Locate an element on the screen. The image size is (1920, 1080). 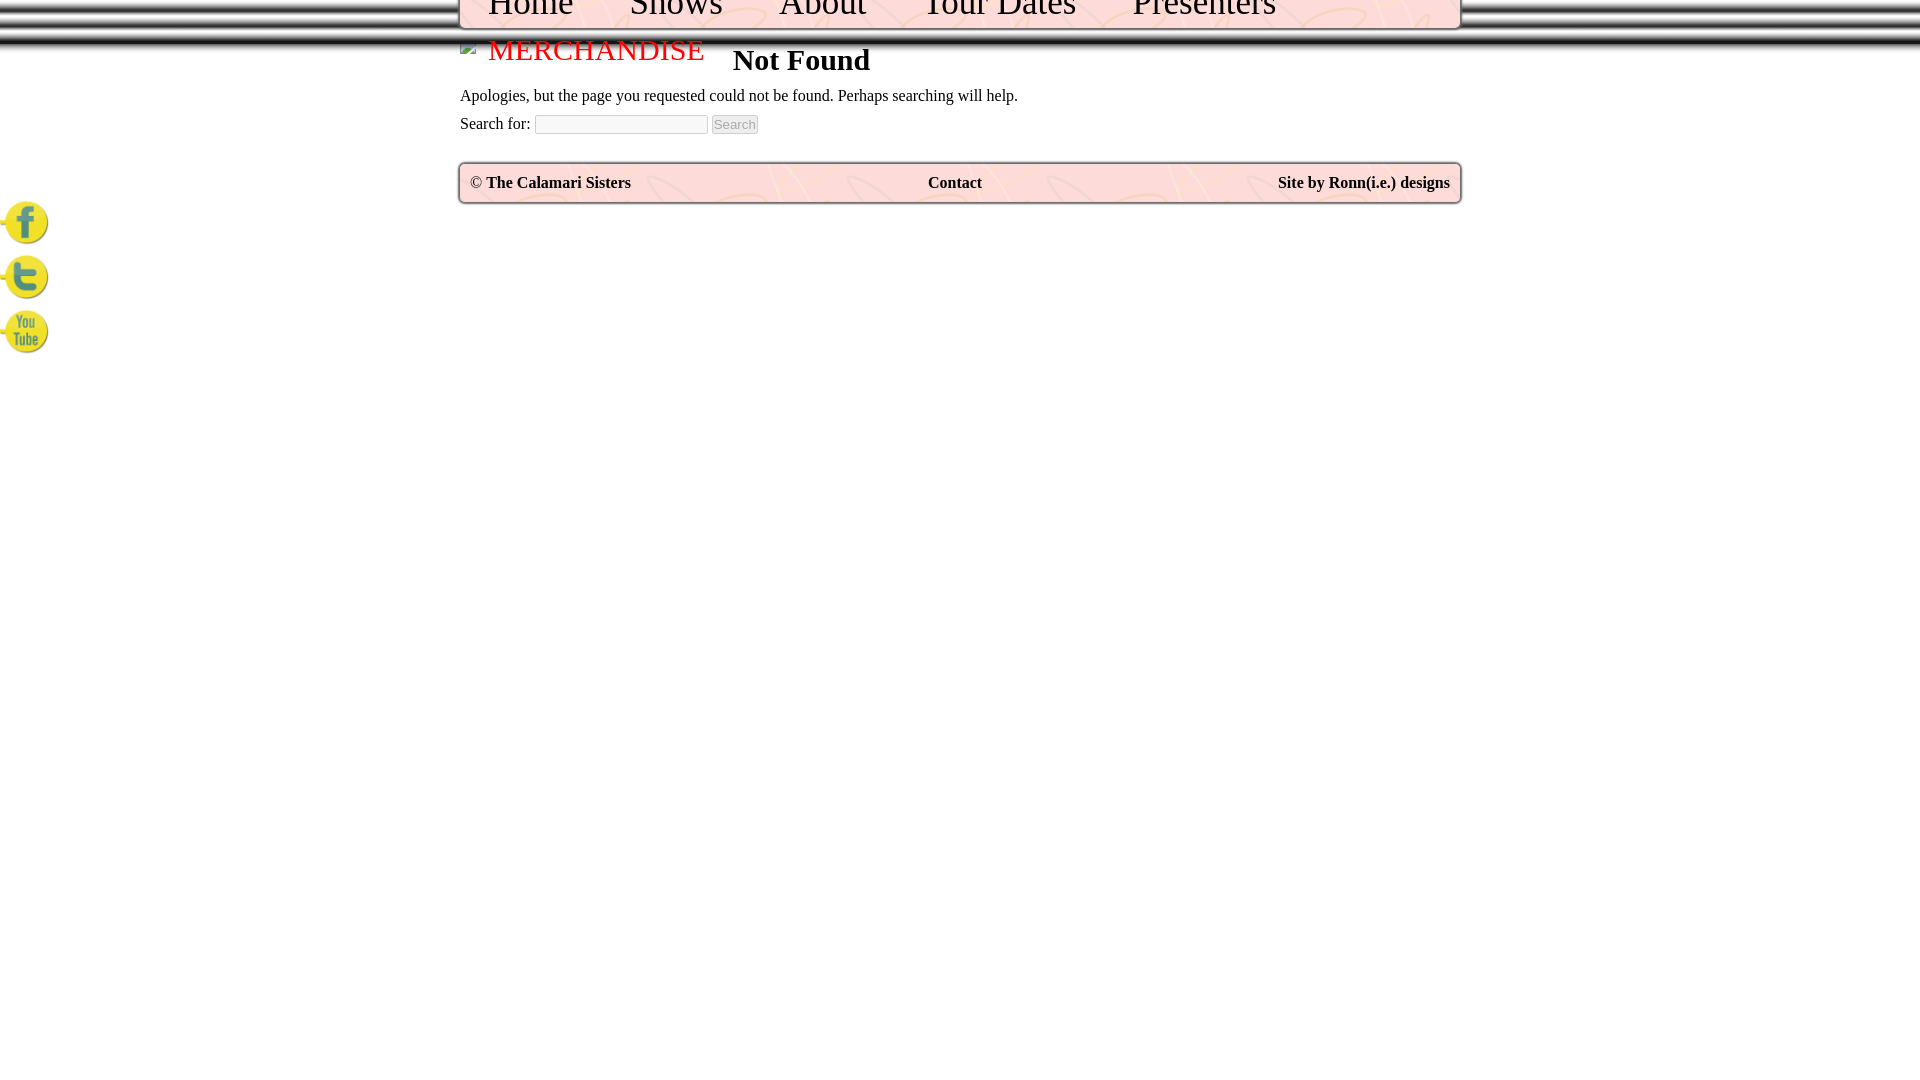
Contact is located at coordinates (954, 182).